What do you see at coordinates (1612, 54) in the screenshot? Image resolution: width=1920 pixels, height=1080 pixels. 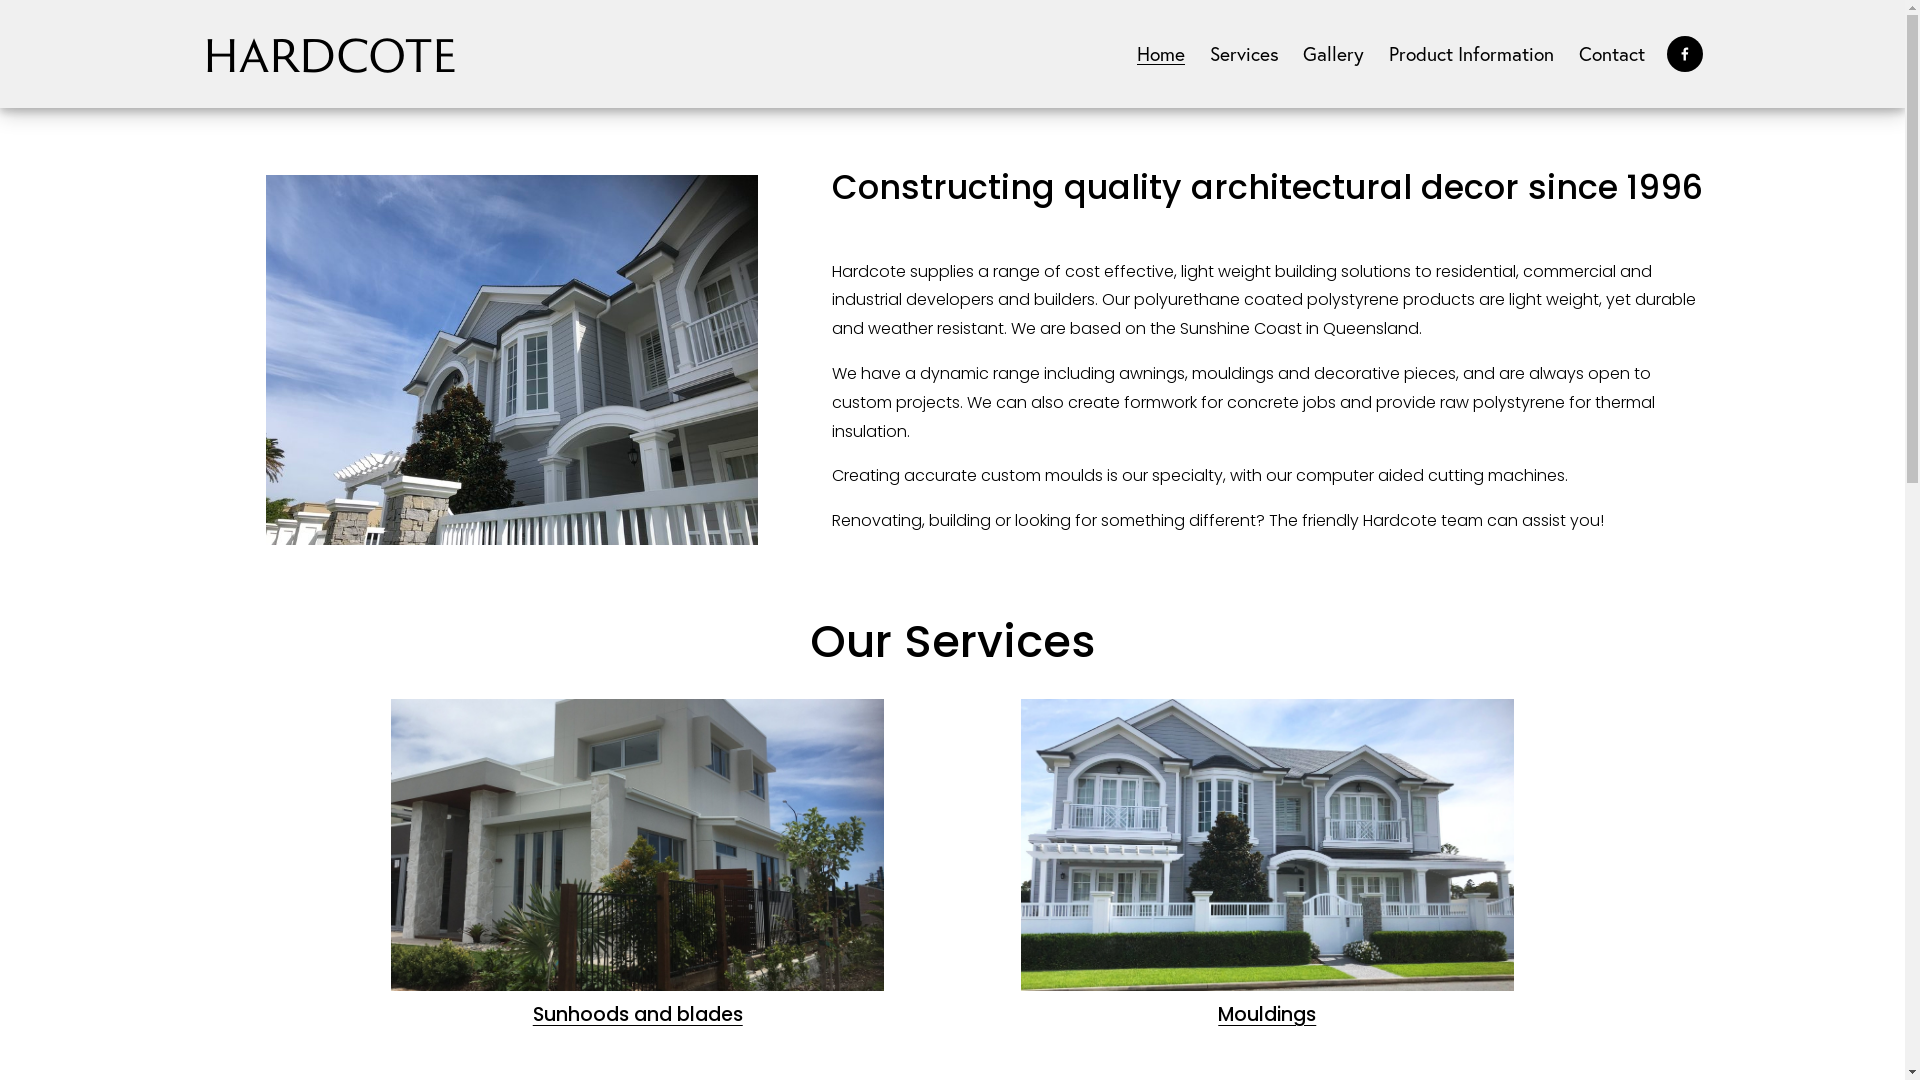 I see `Contact` at bounding box center [1612, 54].